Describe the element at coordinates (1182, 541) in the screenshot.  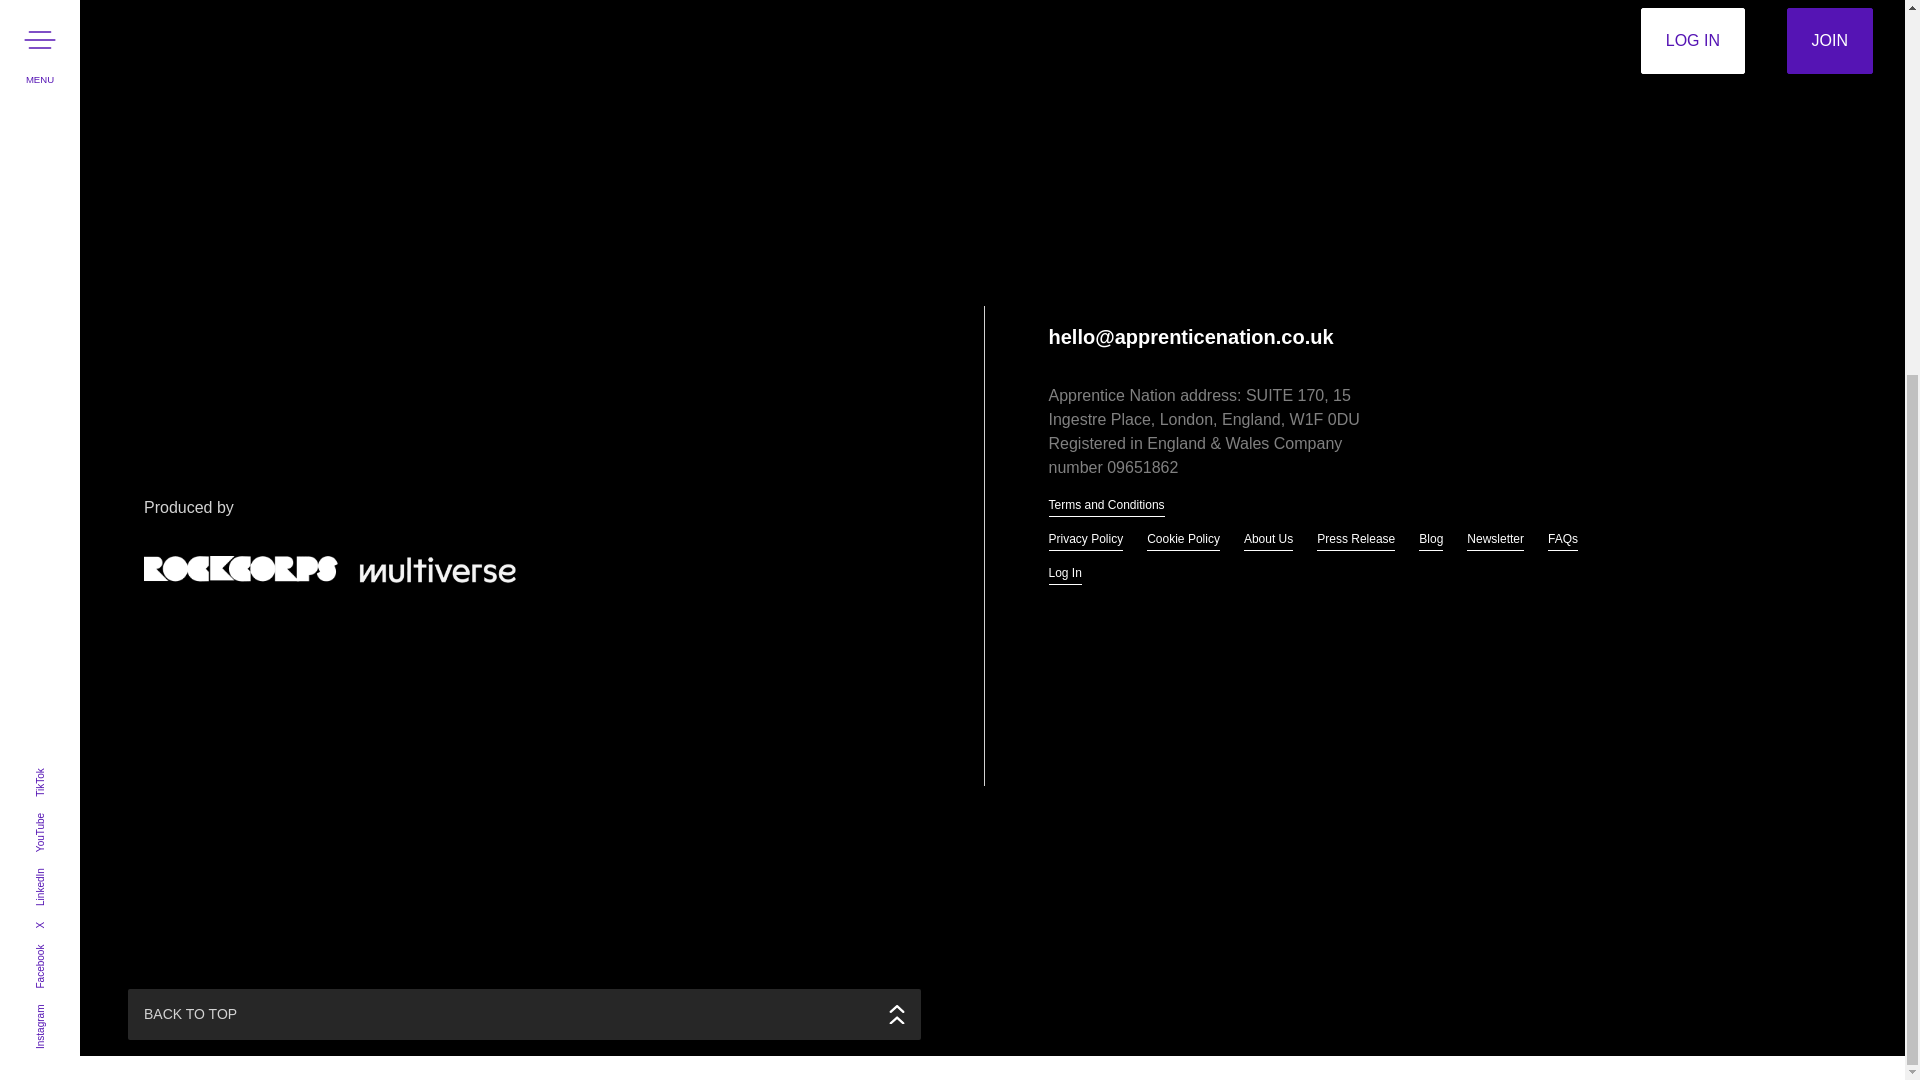
I see `Cookie Policy` at that location.